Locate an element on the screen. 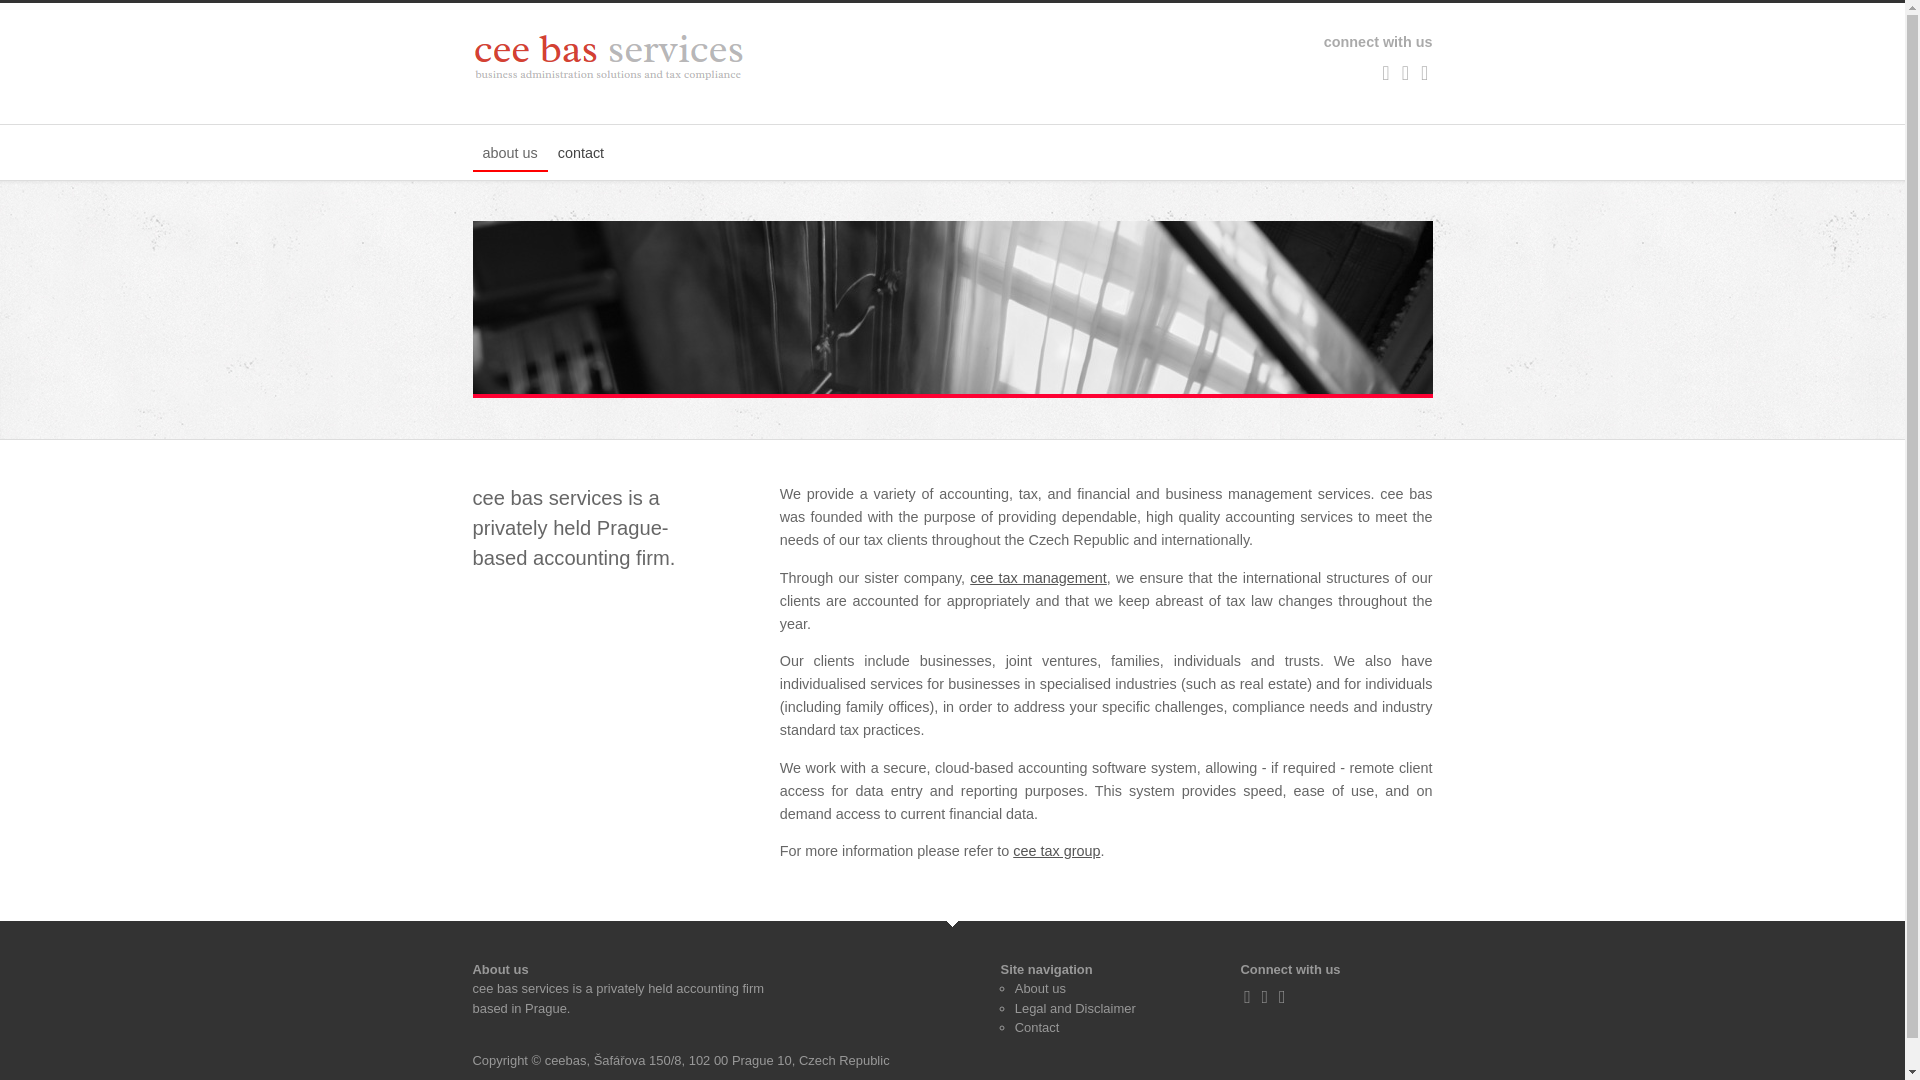  Legal and Disclaimer is located at coordinates (1076, 1008).